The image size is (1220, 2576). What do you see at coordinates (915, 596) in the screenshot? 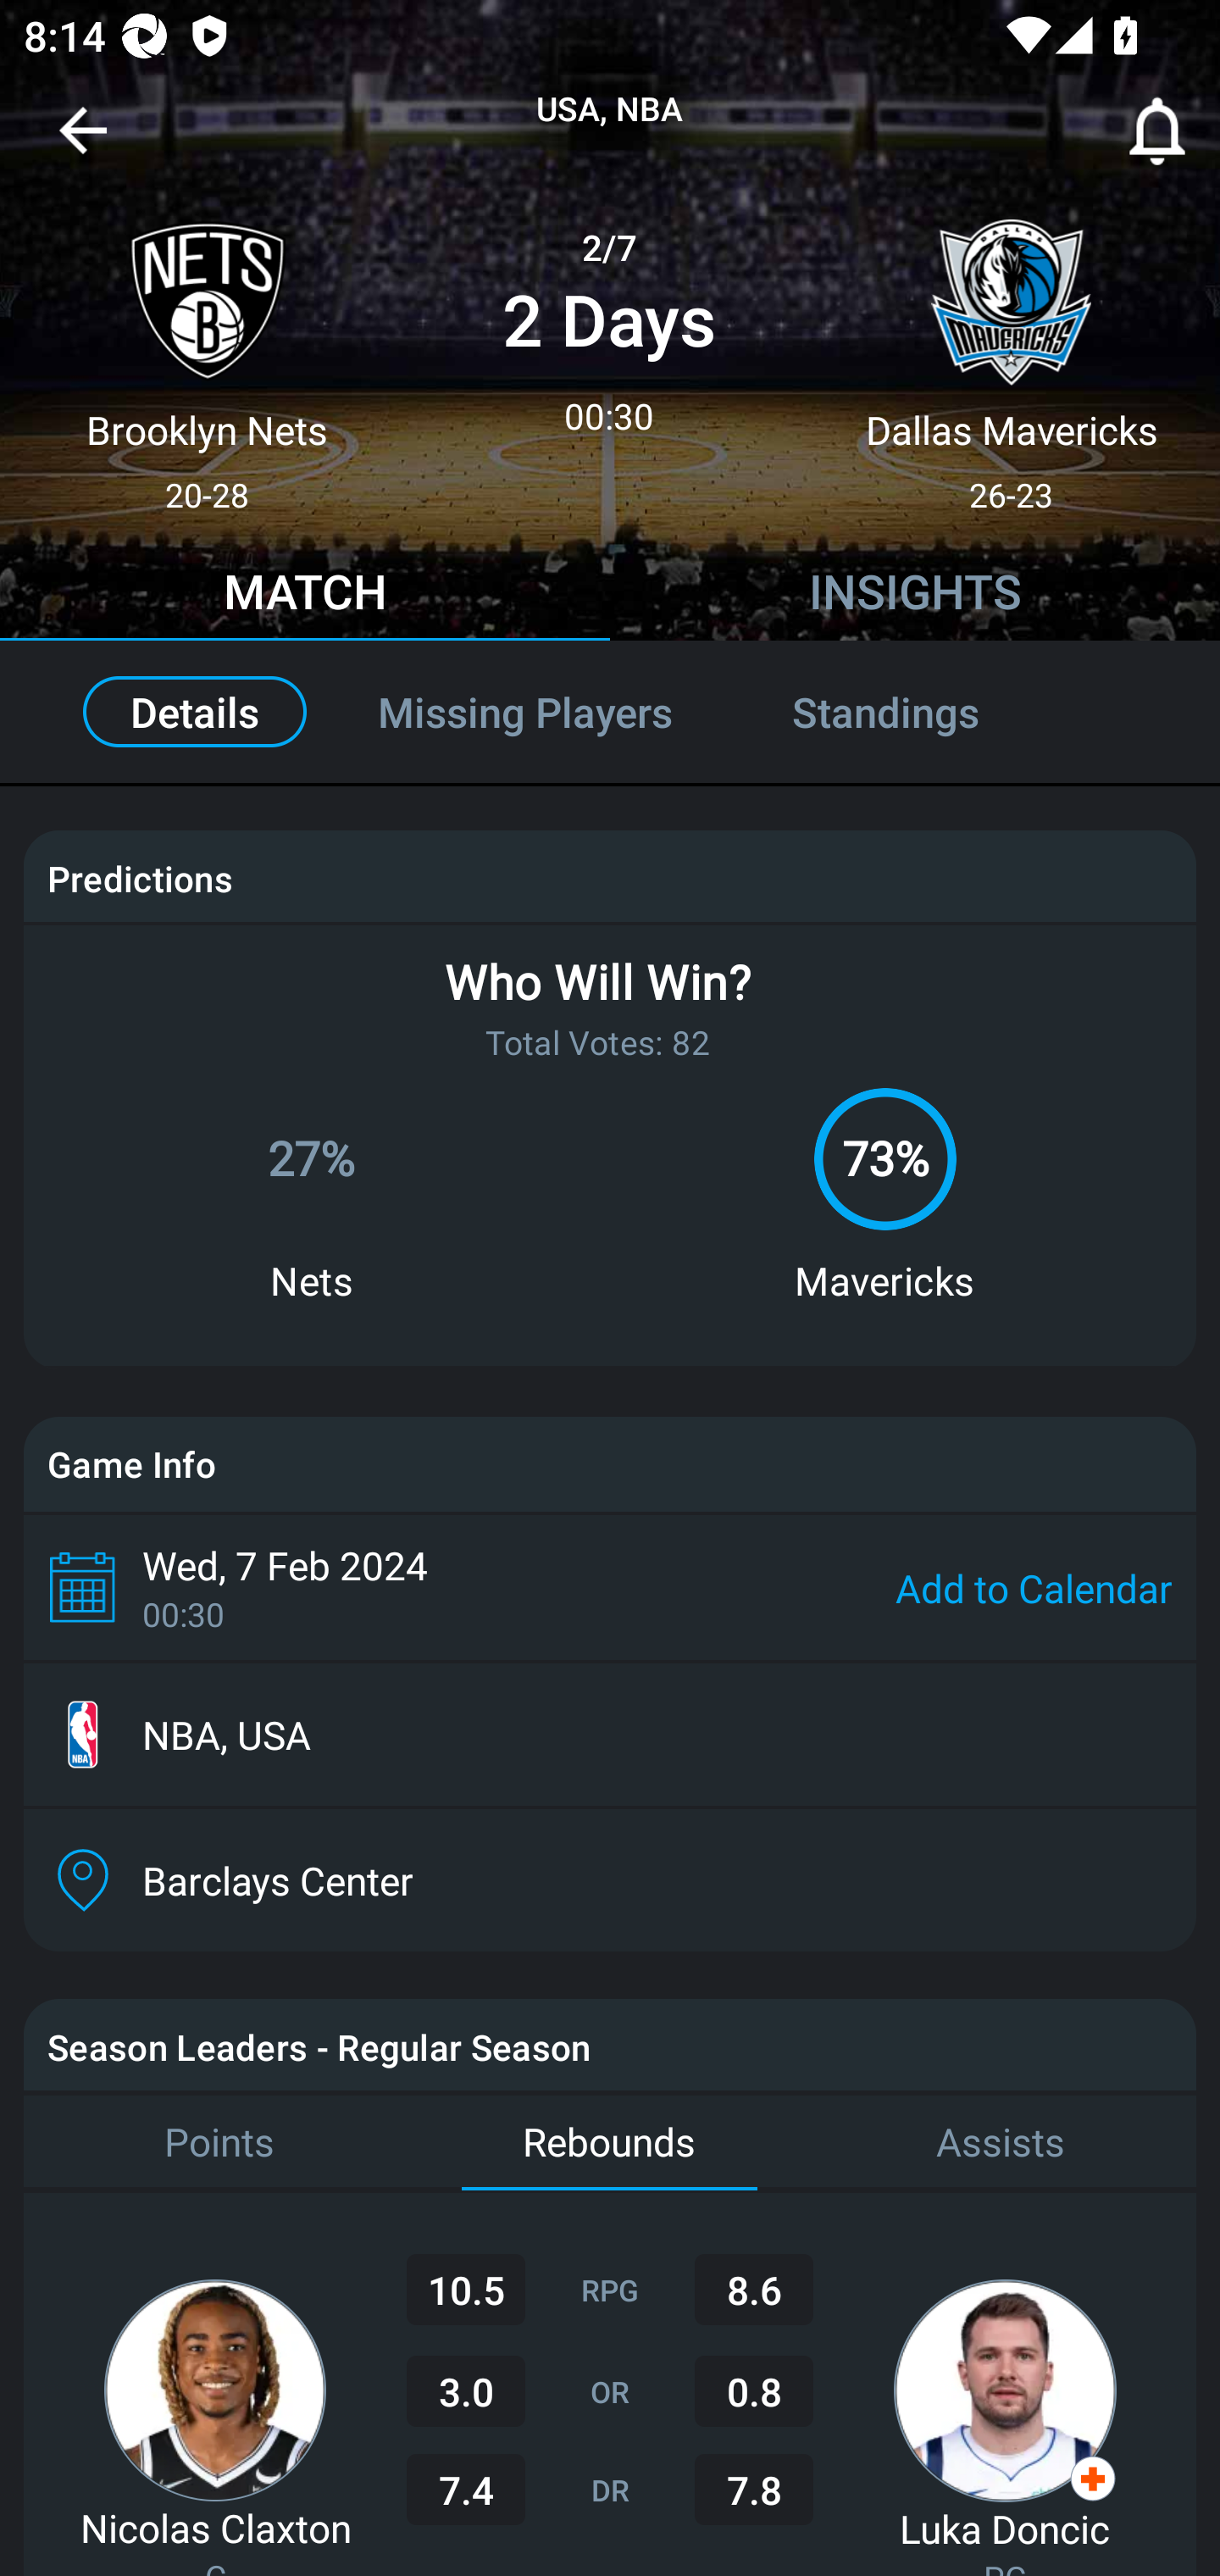
I see `INSIGHTS` at bounding box center [915, 596].